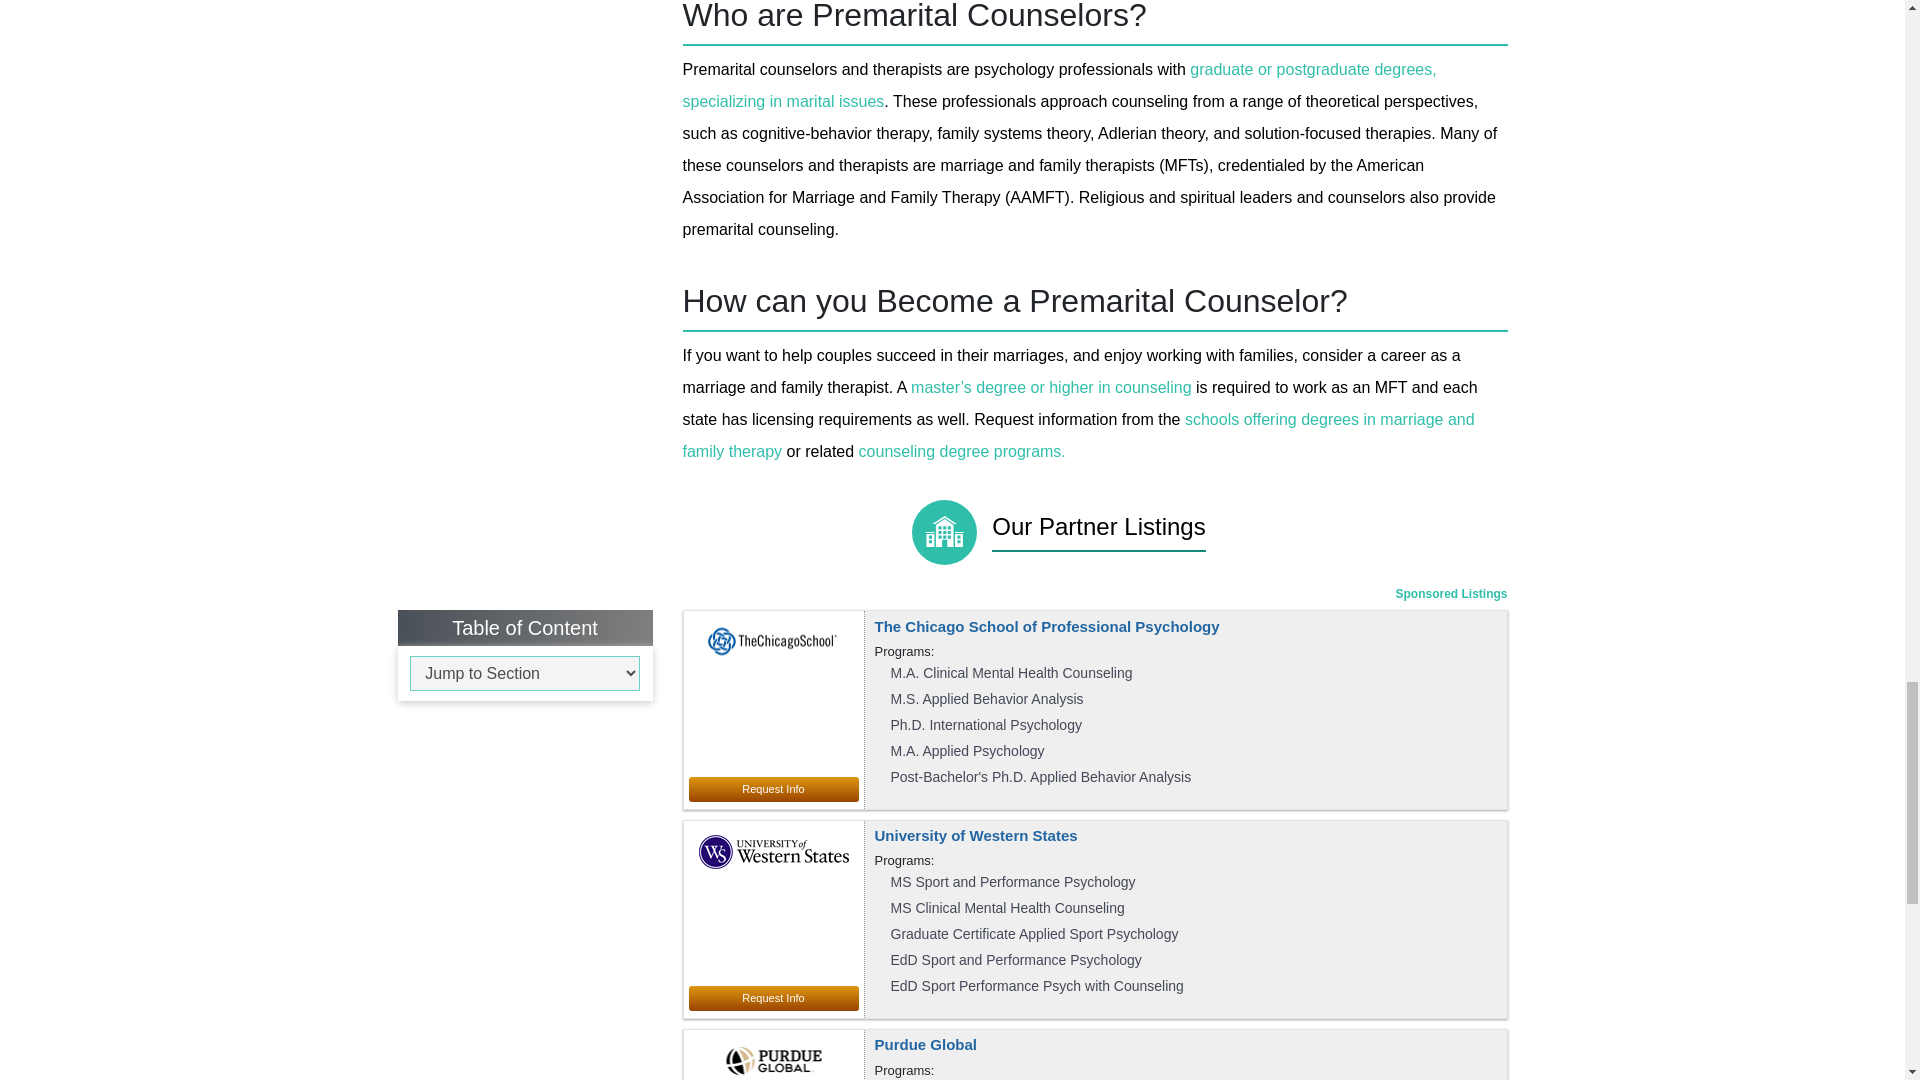  What do you see at coordinates (1451, 594) in the screenshot?
I see `Sponsored Listings` at bounding box center [1451, 594].